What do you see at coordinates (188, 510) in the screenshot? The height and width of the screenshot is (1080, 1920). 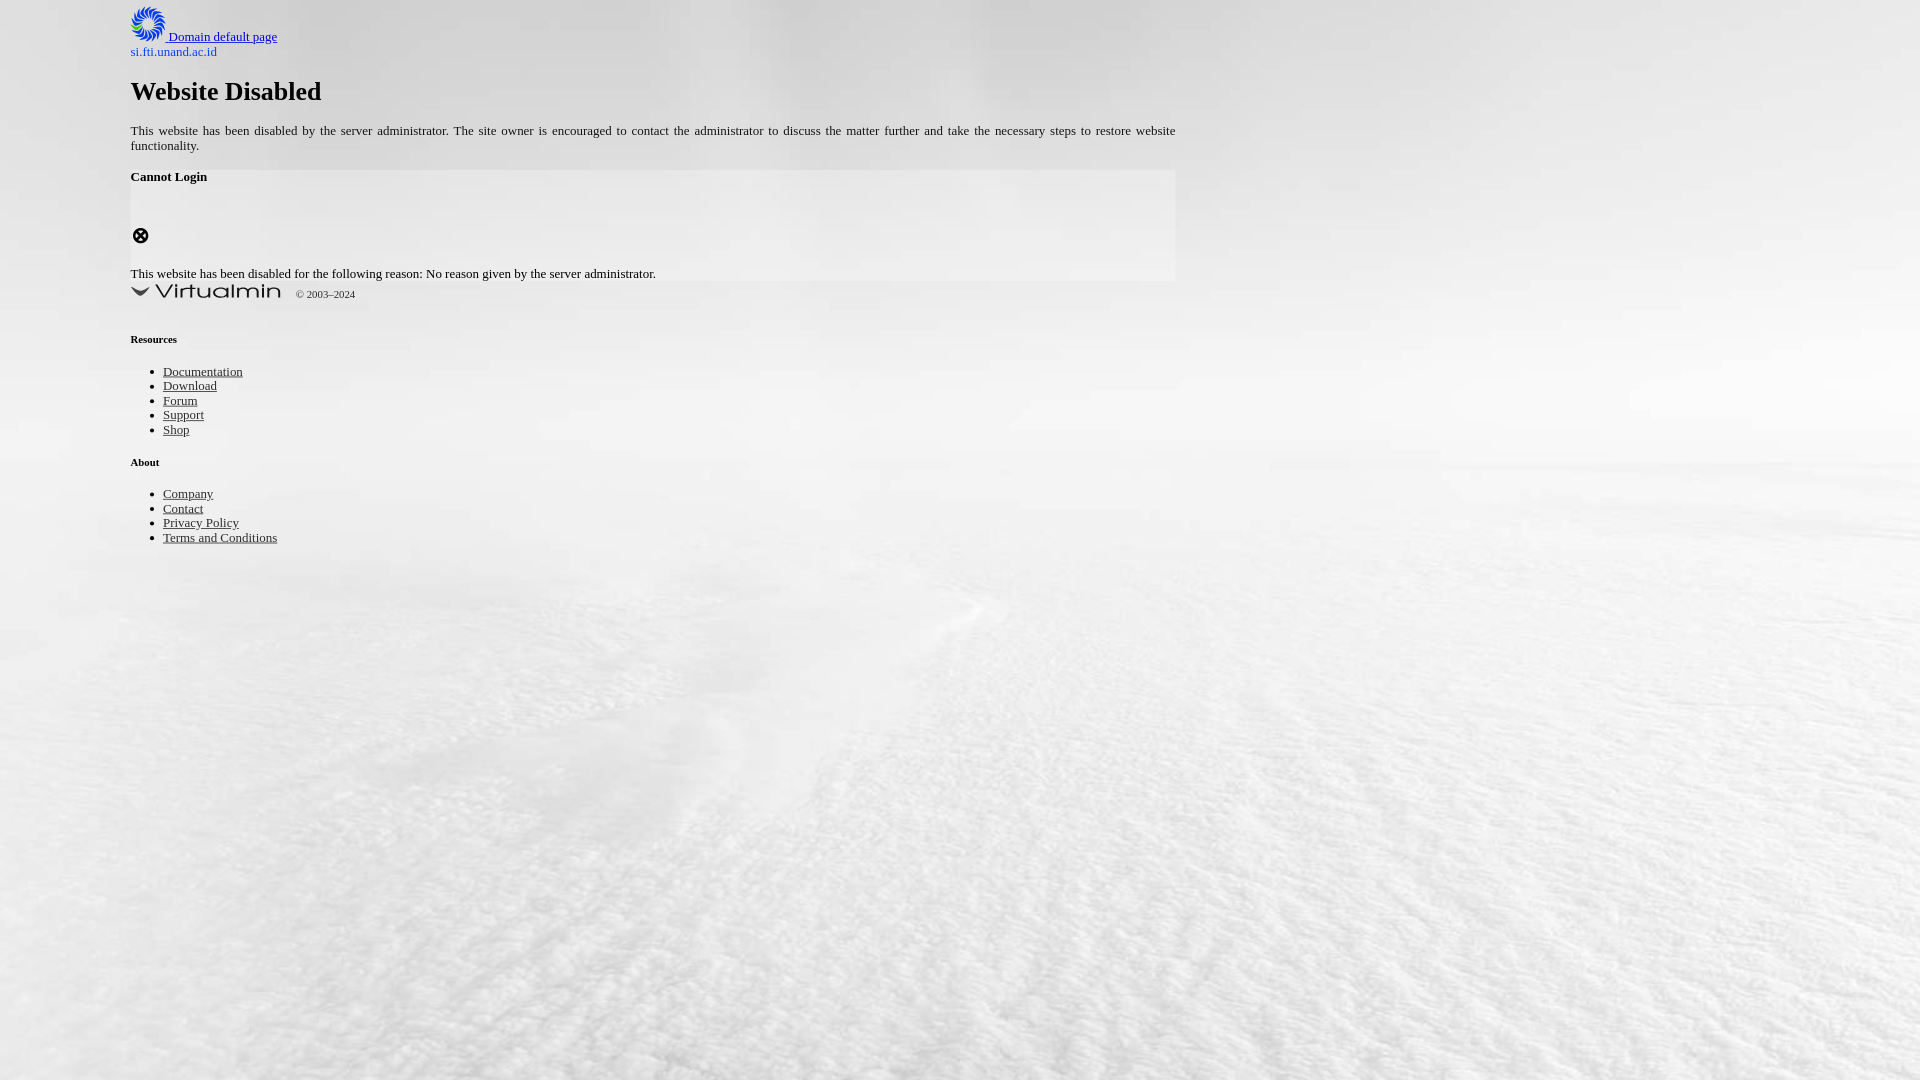 I see `Contact` at bounding box center [188, 510].